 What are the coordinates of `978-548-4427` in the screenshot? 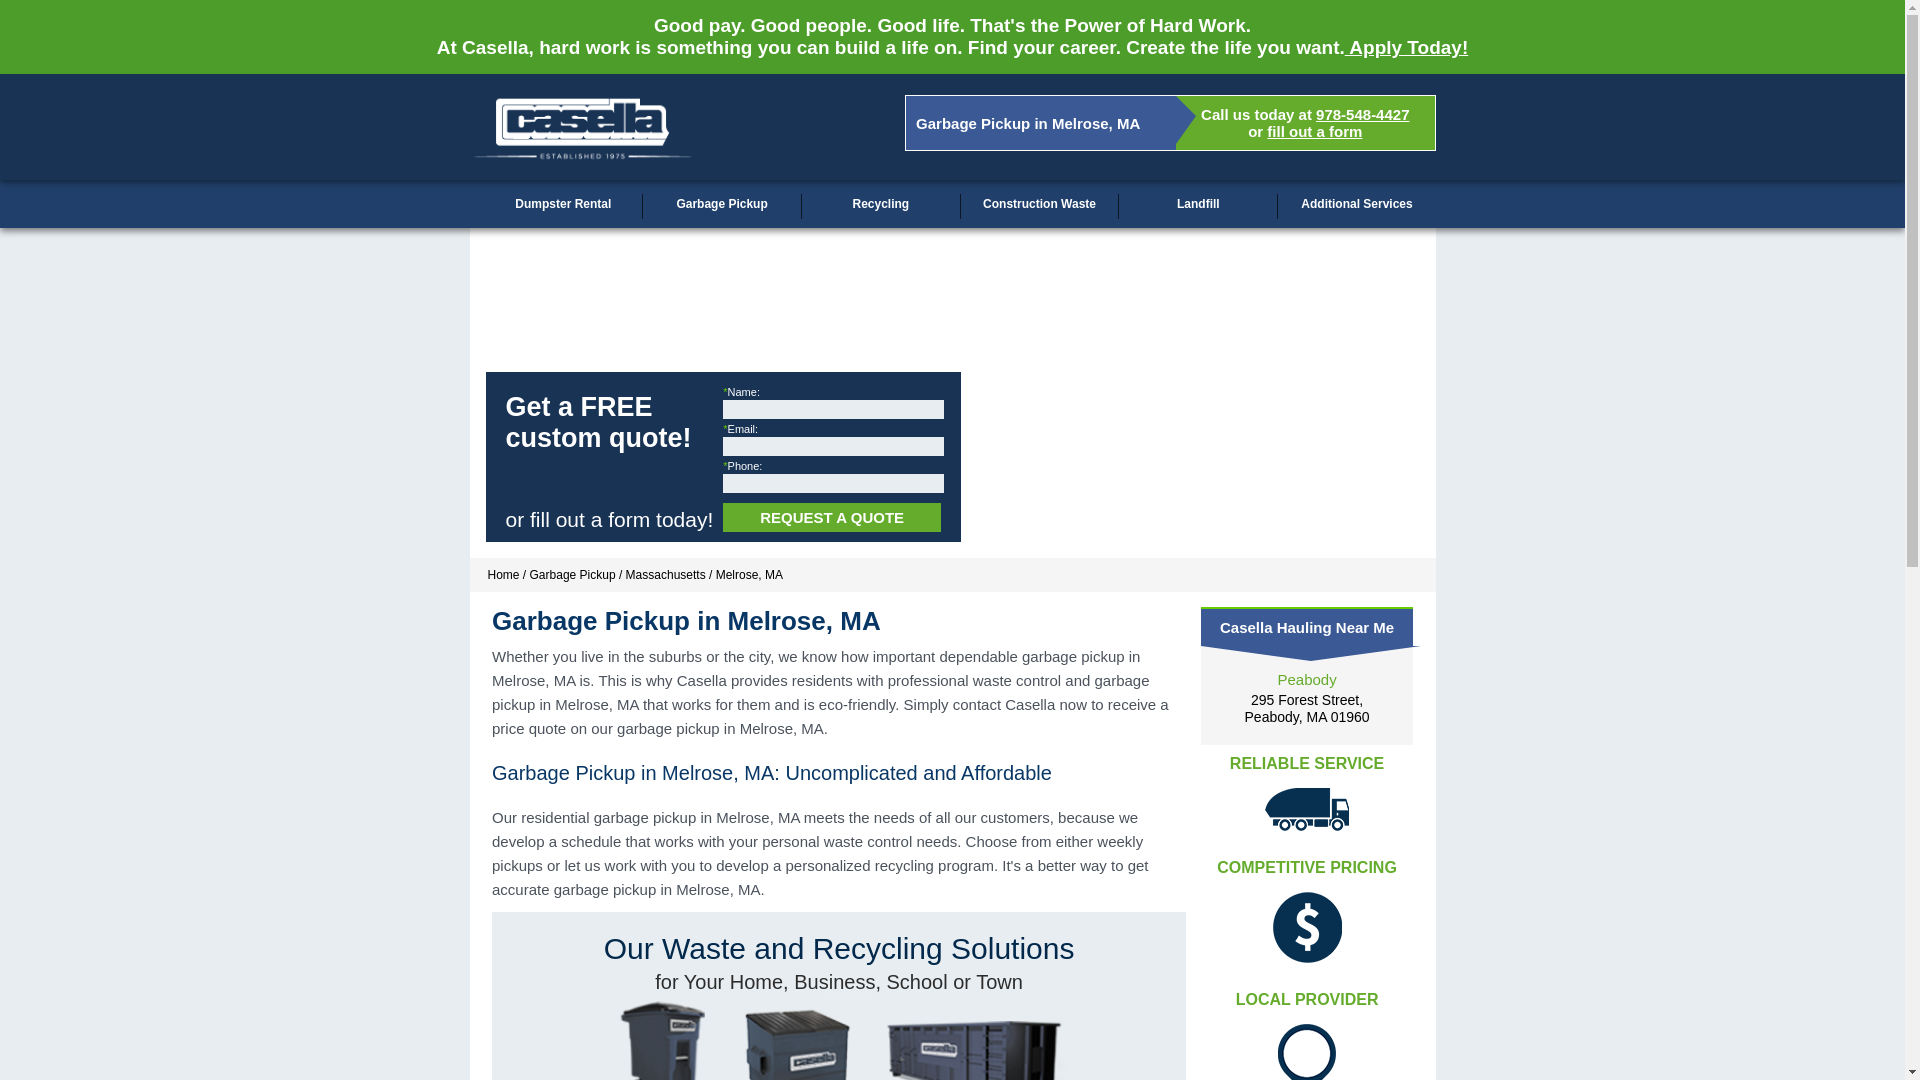 It's located at (1306, 678).